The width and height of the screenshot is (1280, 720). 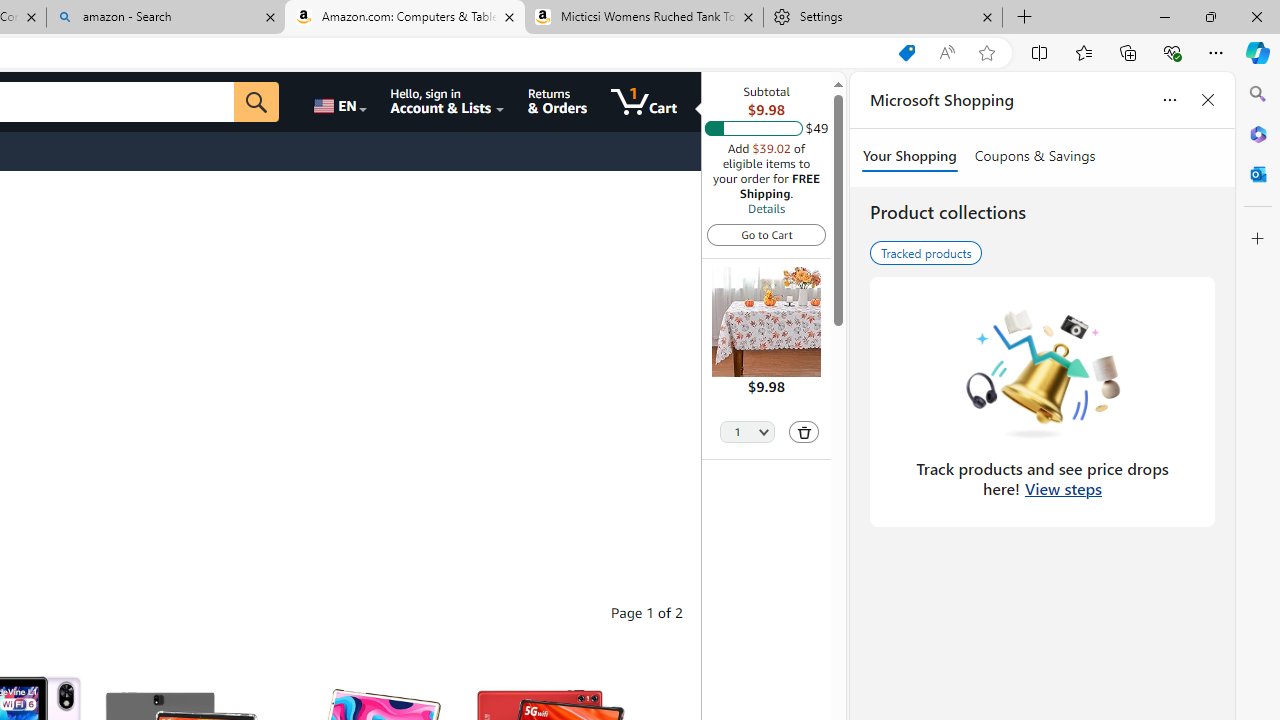 I want to click on Hello, sign in Account & Lists, so click(x=448, y=102).